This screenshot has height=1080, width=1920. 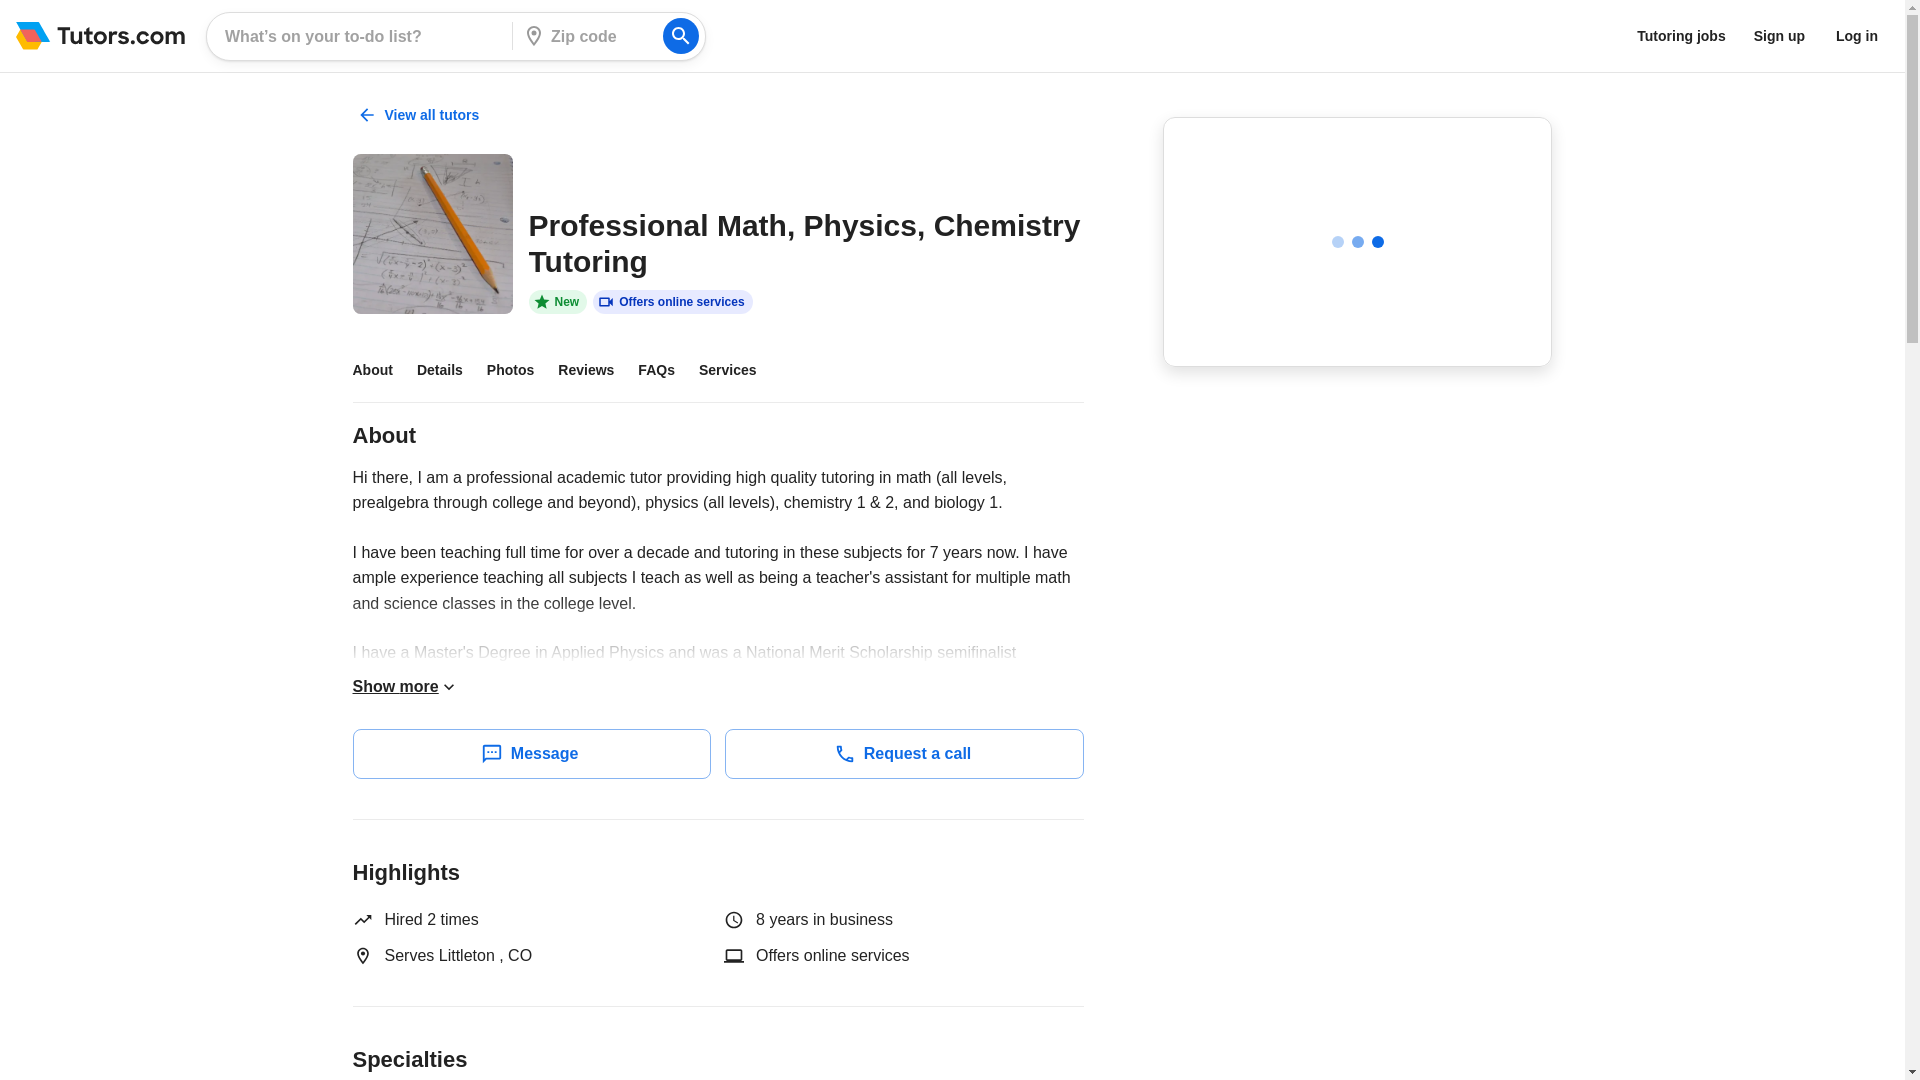 I want to click on Request a call, so click(x=904, y=752).